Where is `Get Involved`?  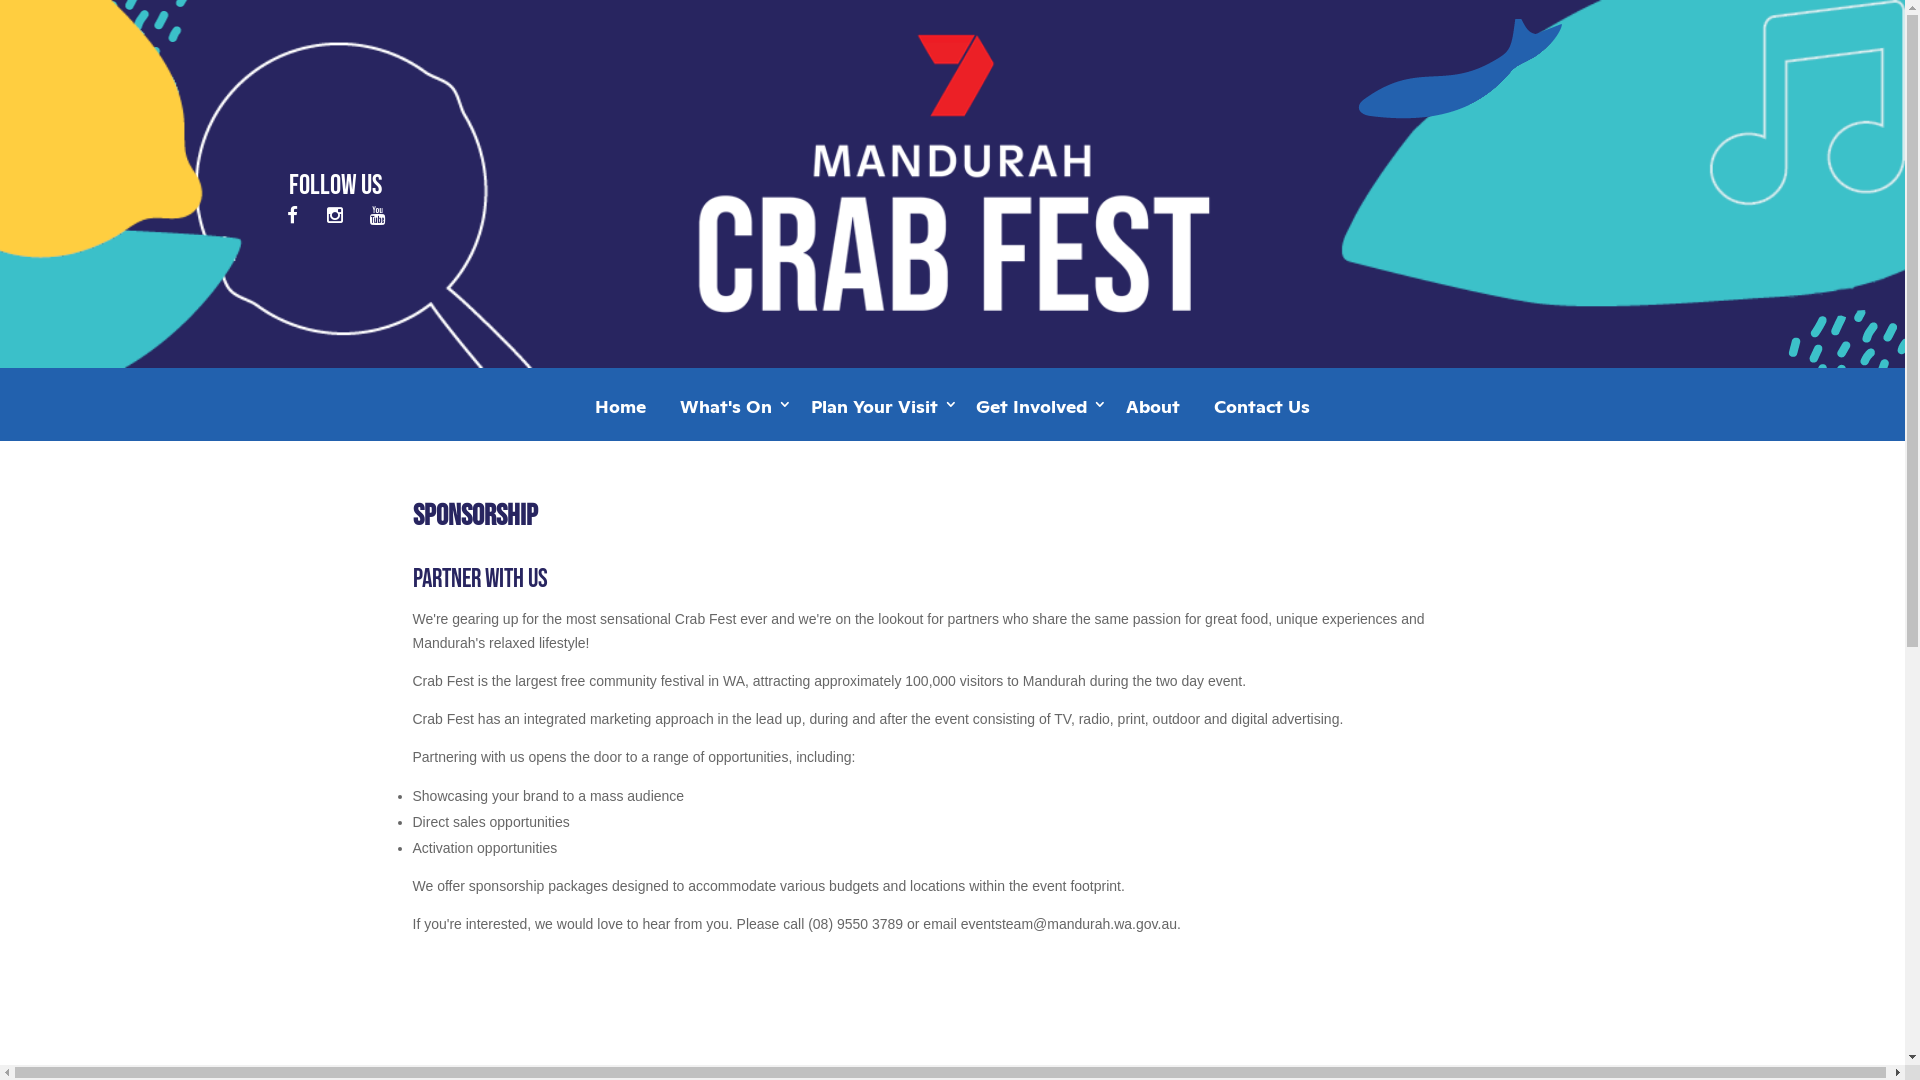 Get Involved is located at coordinates (1034, 414).